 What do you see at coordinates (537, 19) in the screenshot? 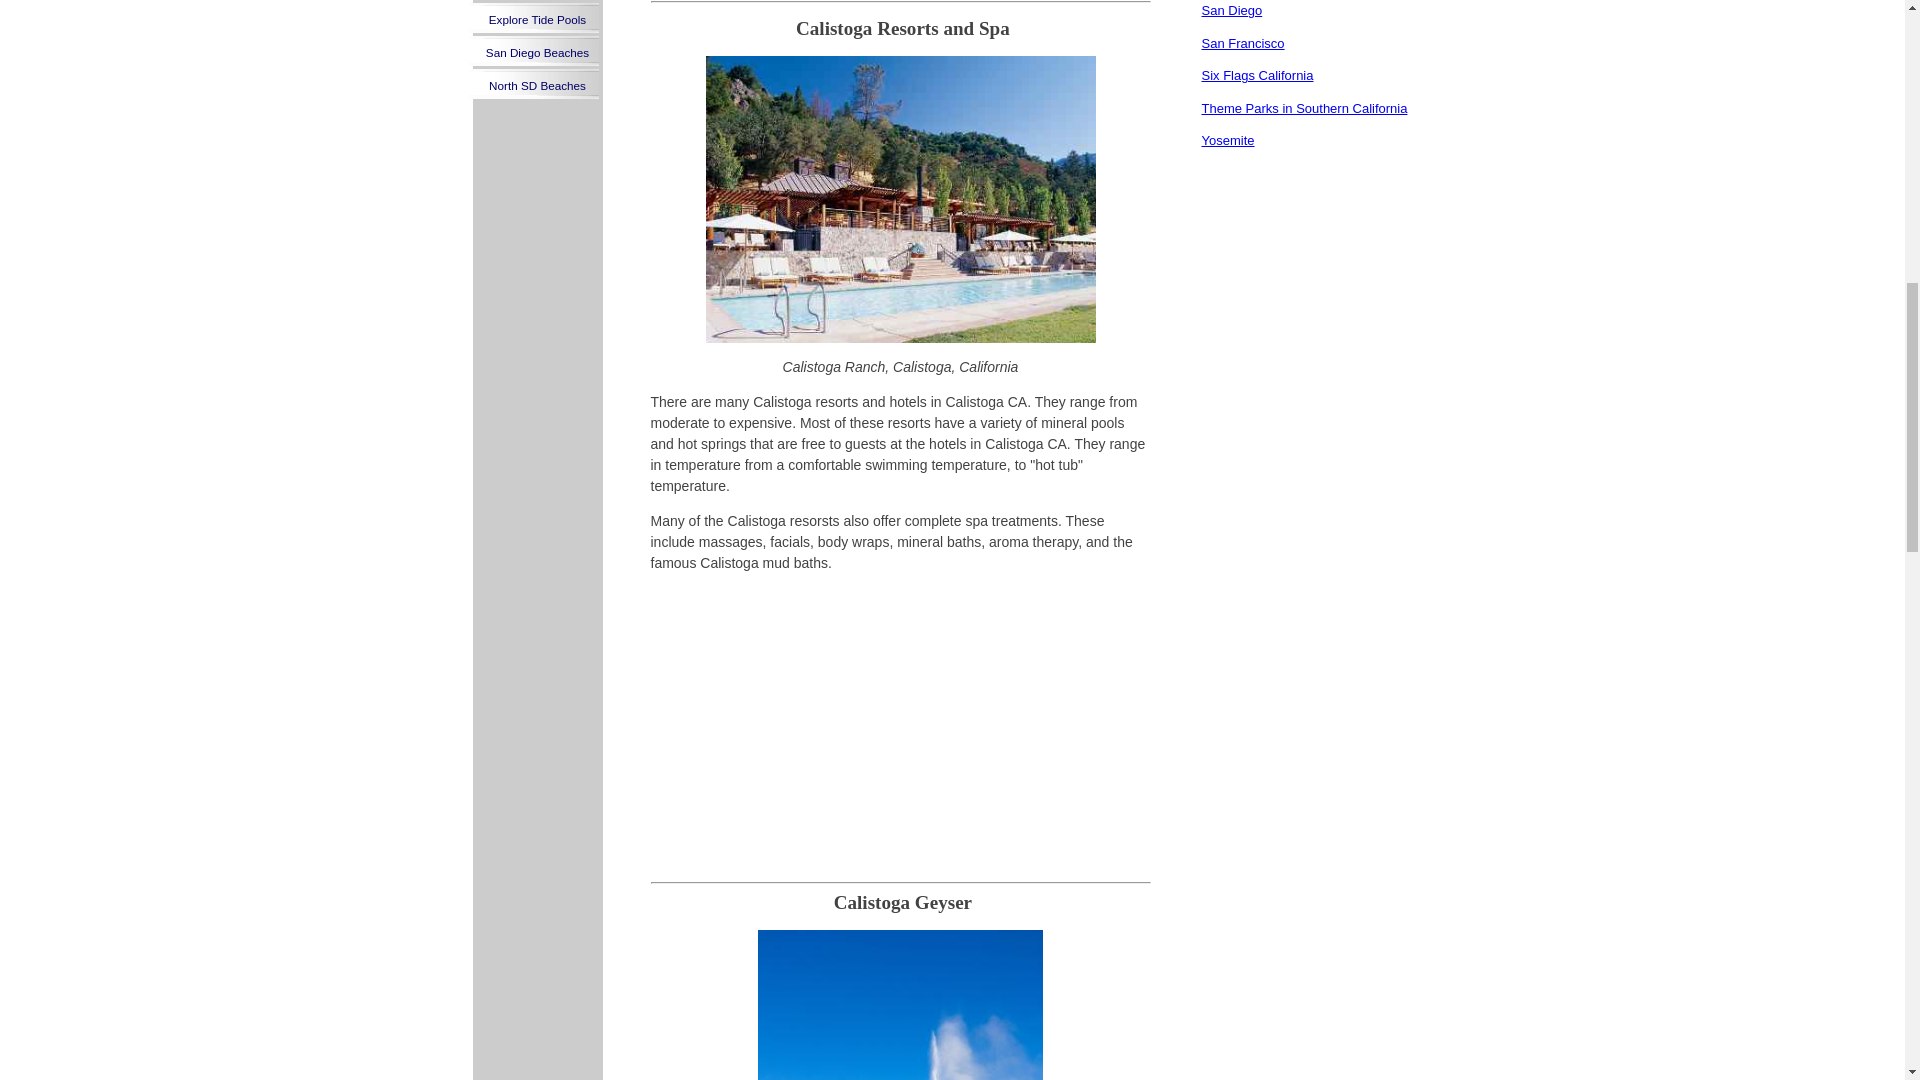
I see `Explore Tide Pools` at bounding box center [537, 19].